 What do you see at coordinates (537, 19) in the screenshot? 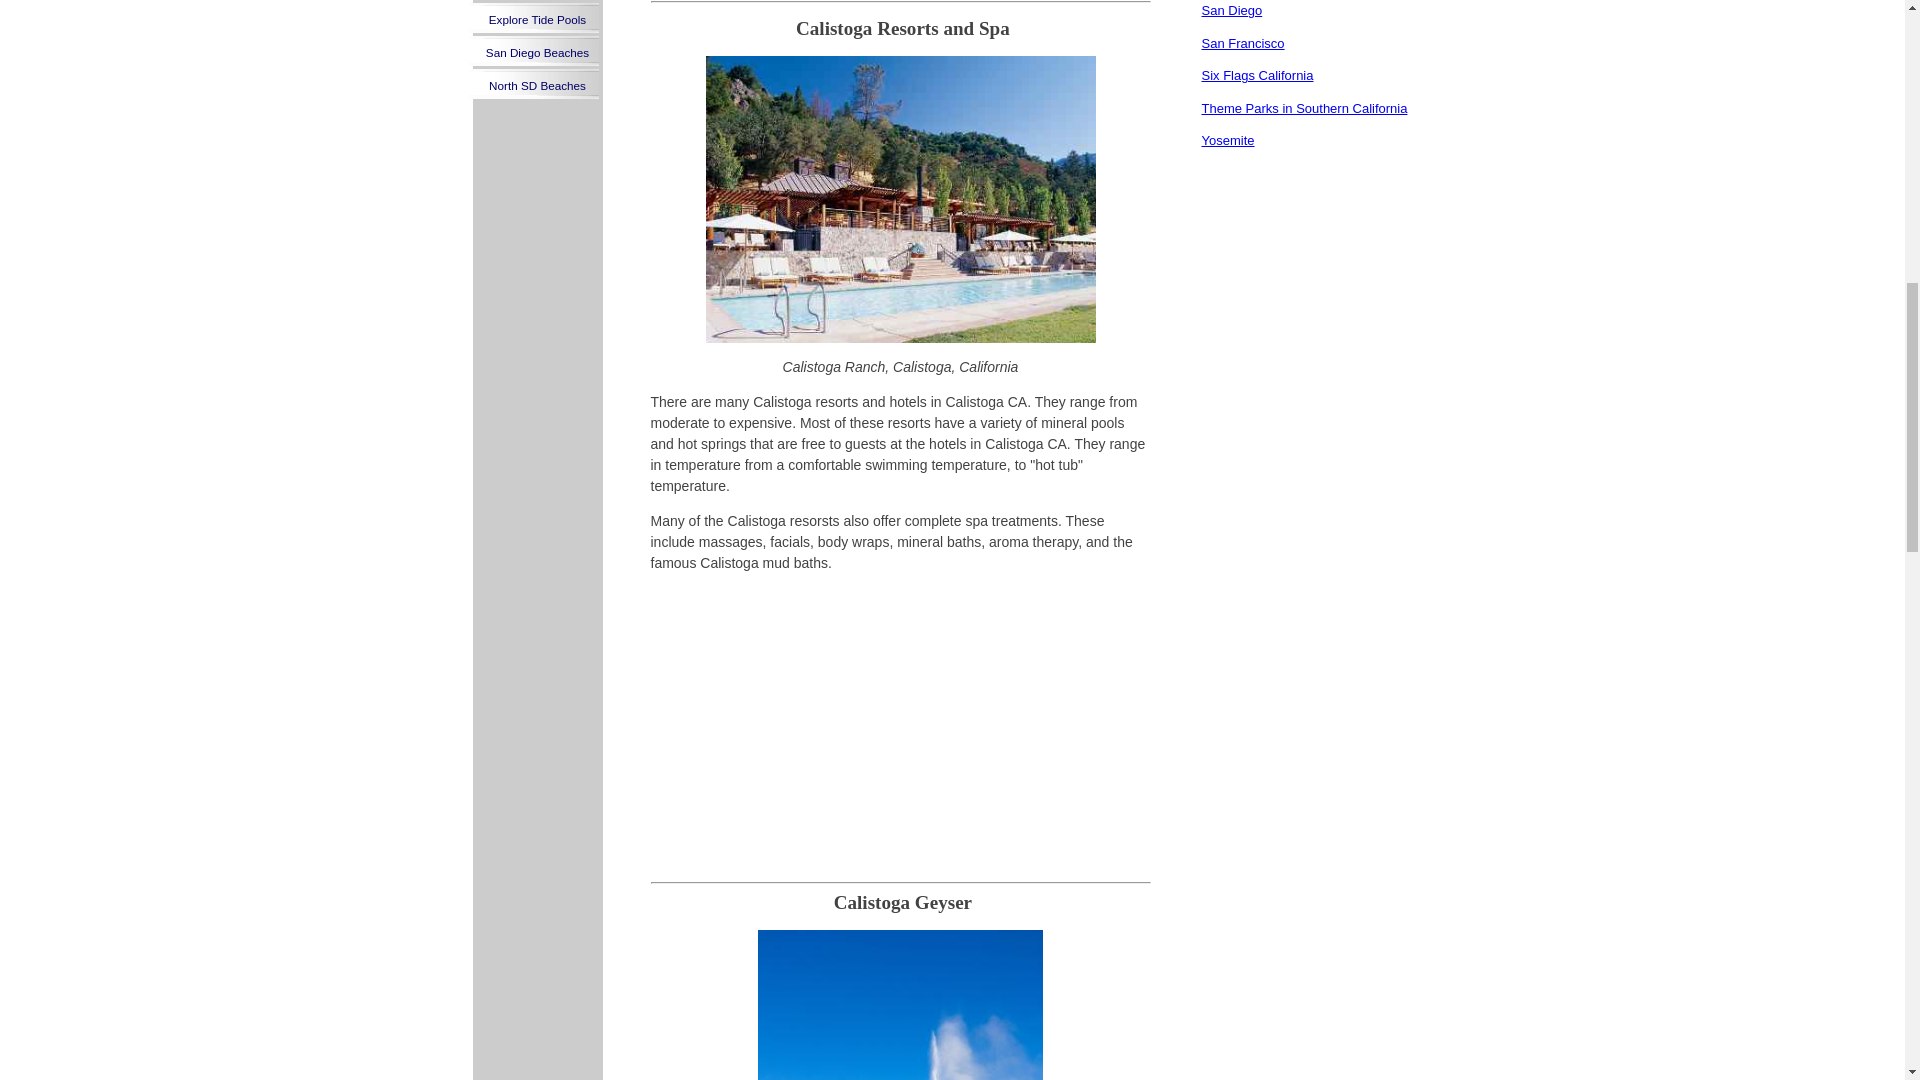
I see `Explore Tide Pools` at bounding box center [537, 19].